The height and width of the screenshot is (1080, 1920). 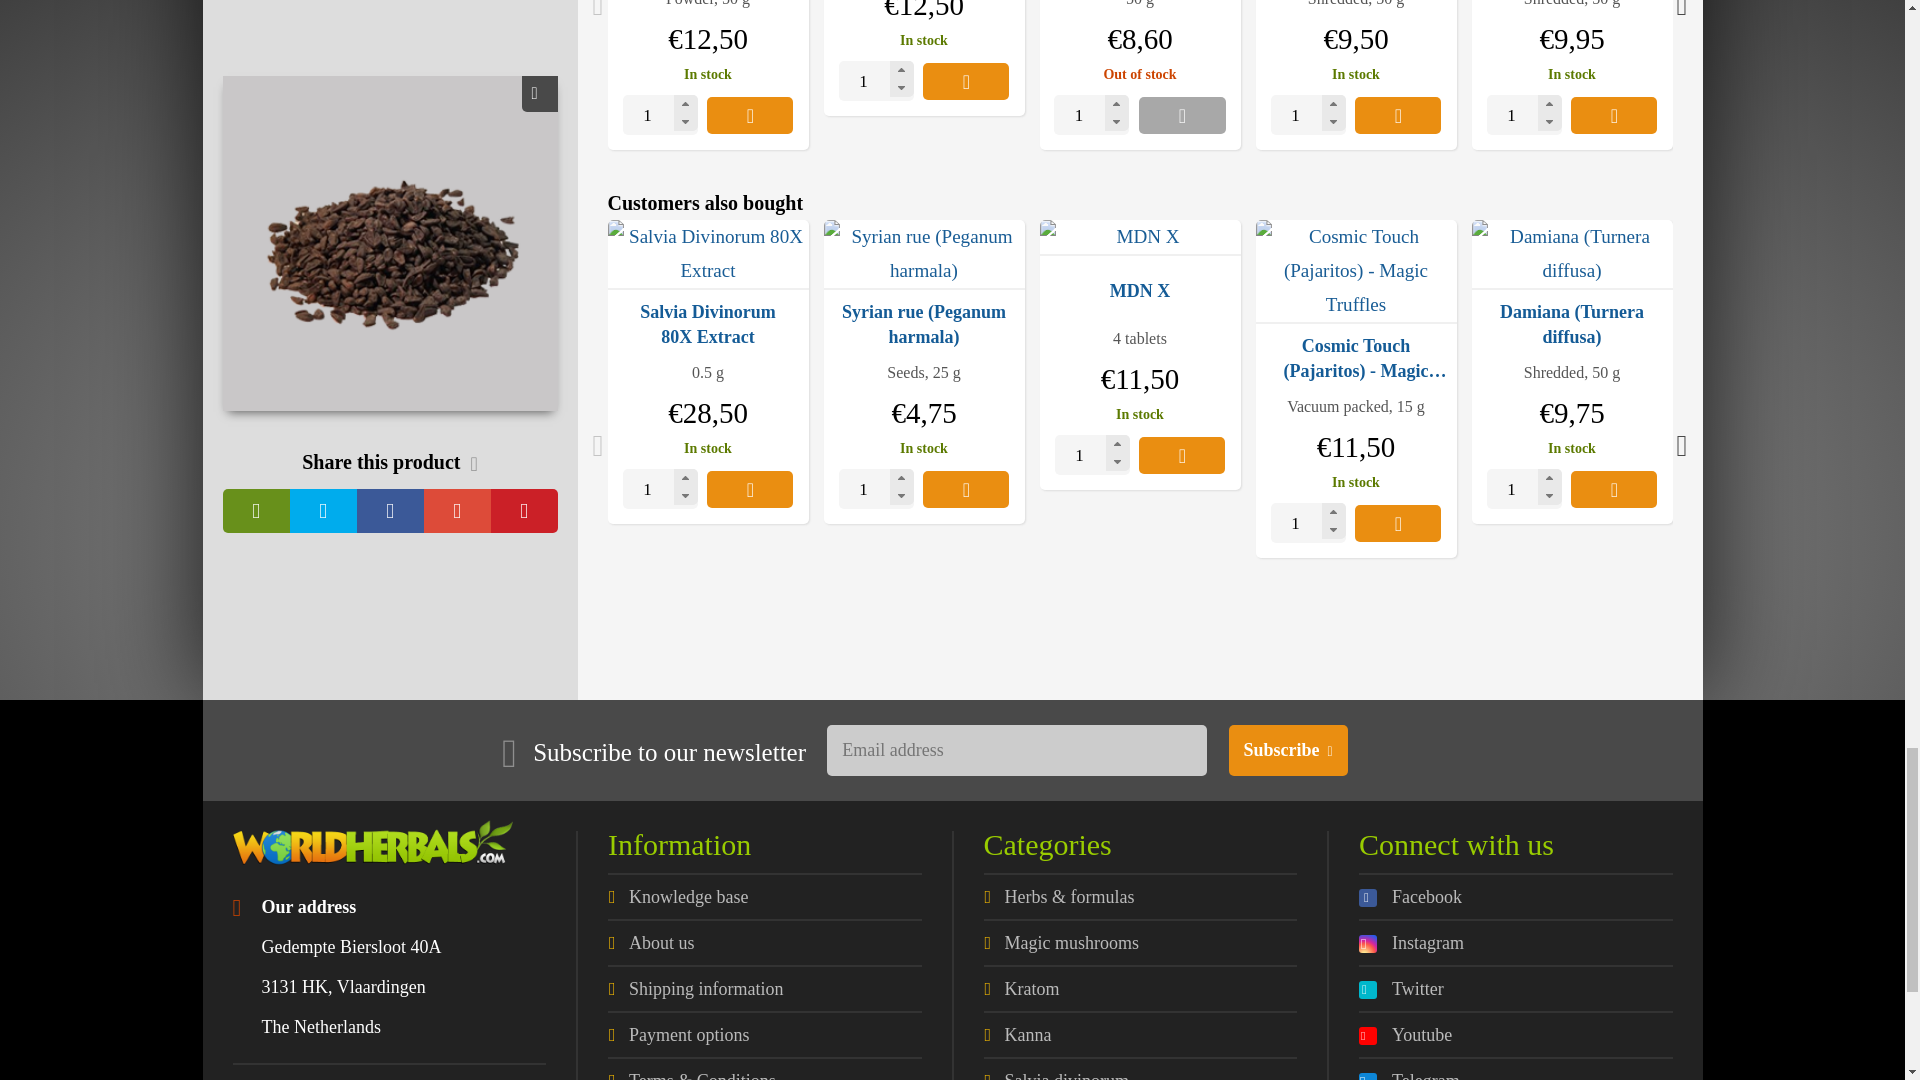 What do you see at coordinates (1524, 115) in the screenshot?
I see `1` at bounding box center [1524, 115].